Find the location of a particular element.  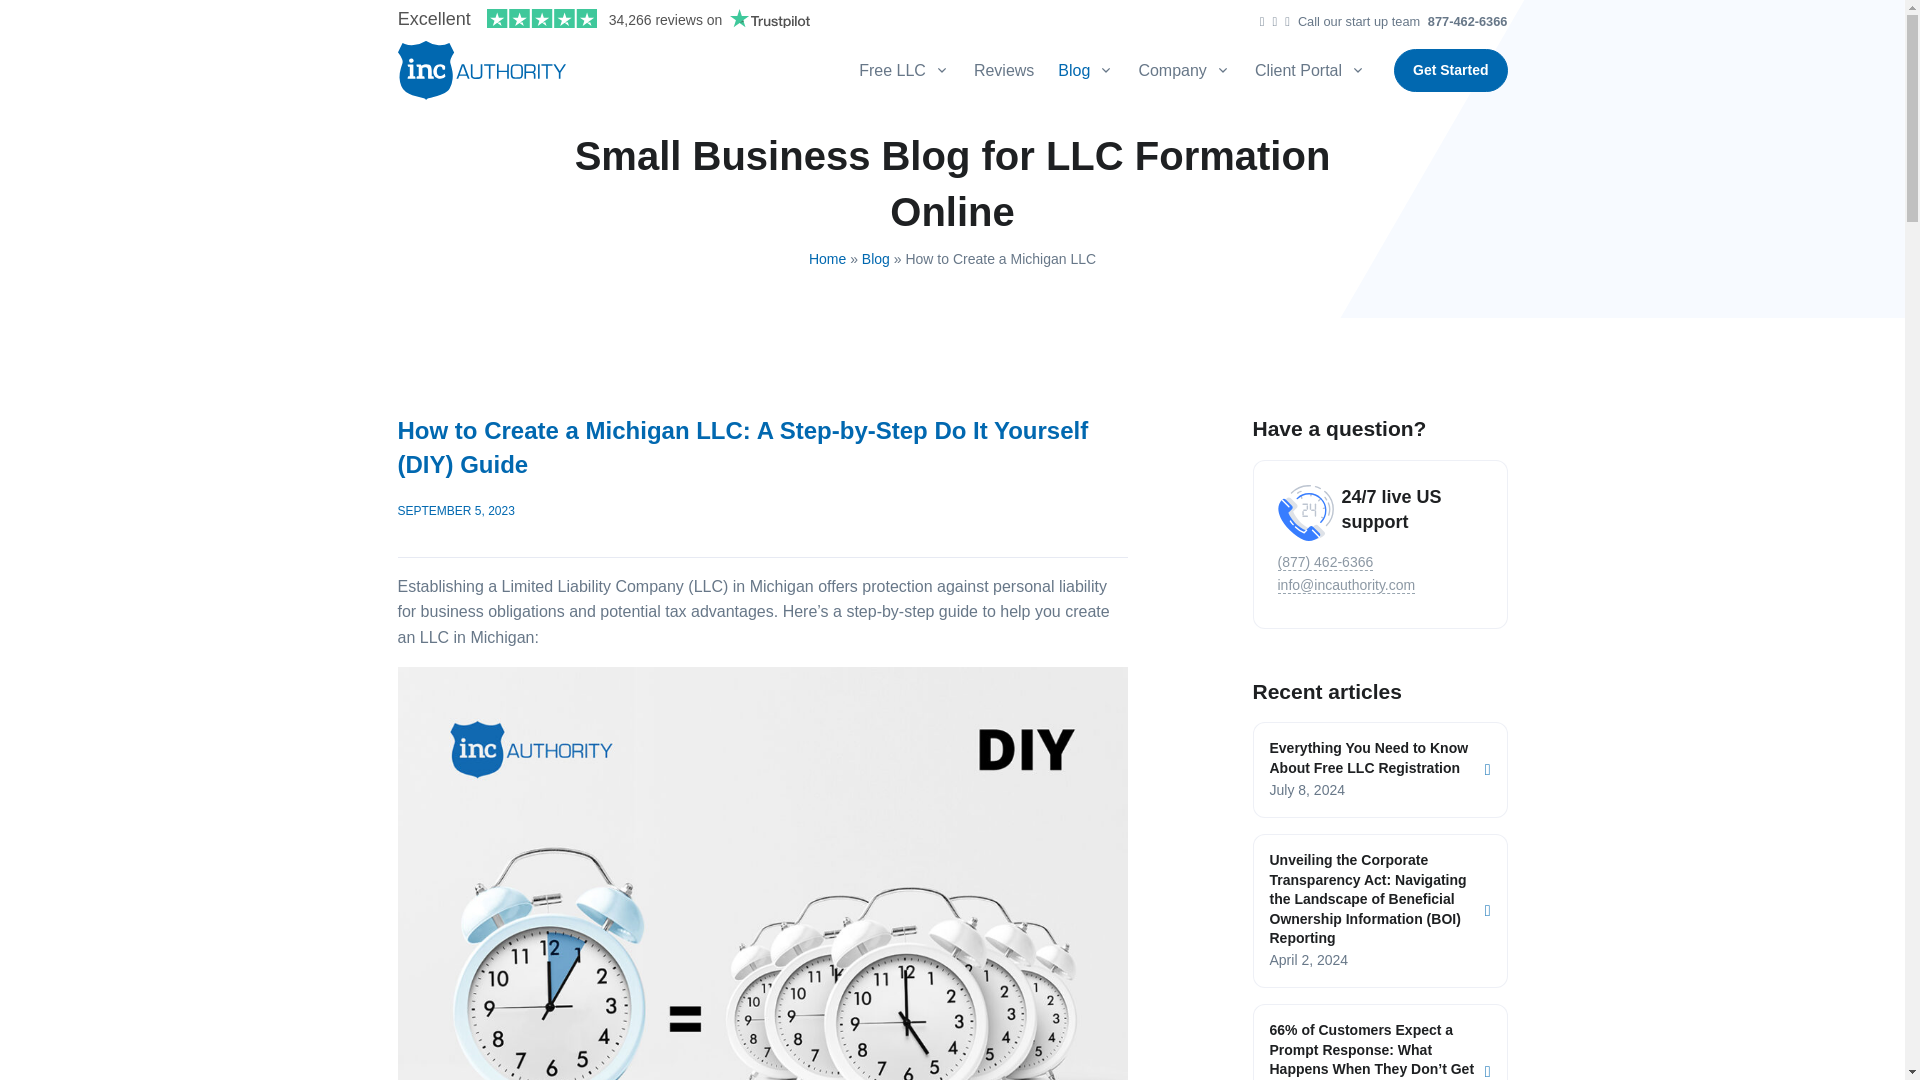

Customer reviews powered by Trustpilot is located at coordinates (604, 18).